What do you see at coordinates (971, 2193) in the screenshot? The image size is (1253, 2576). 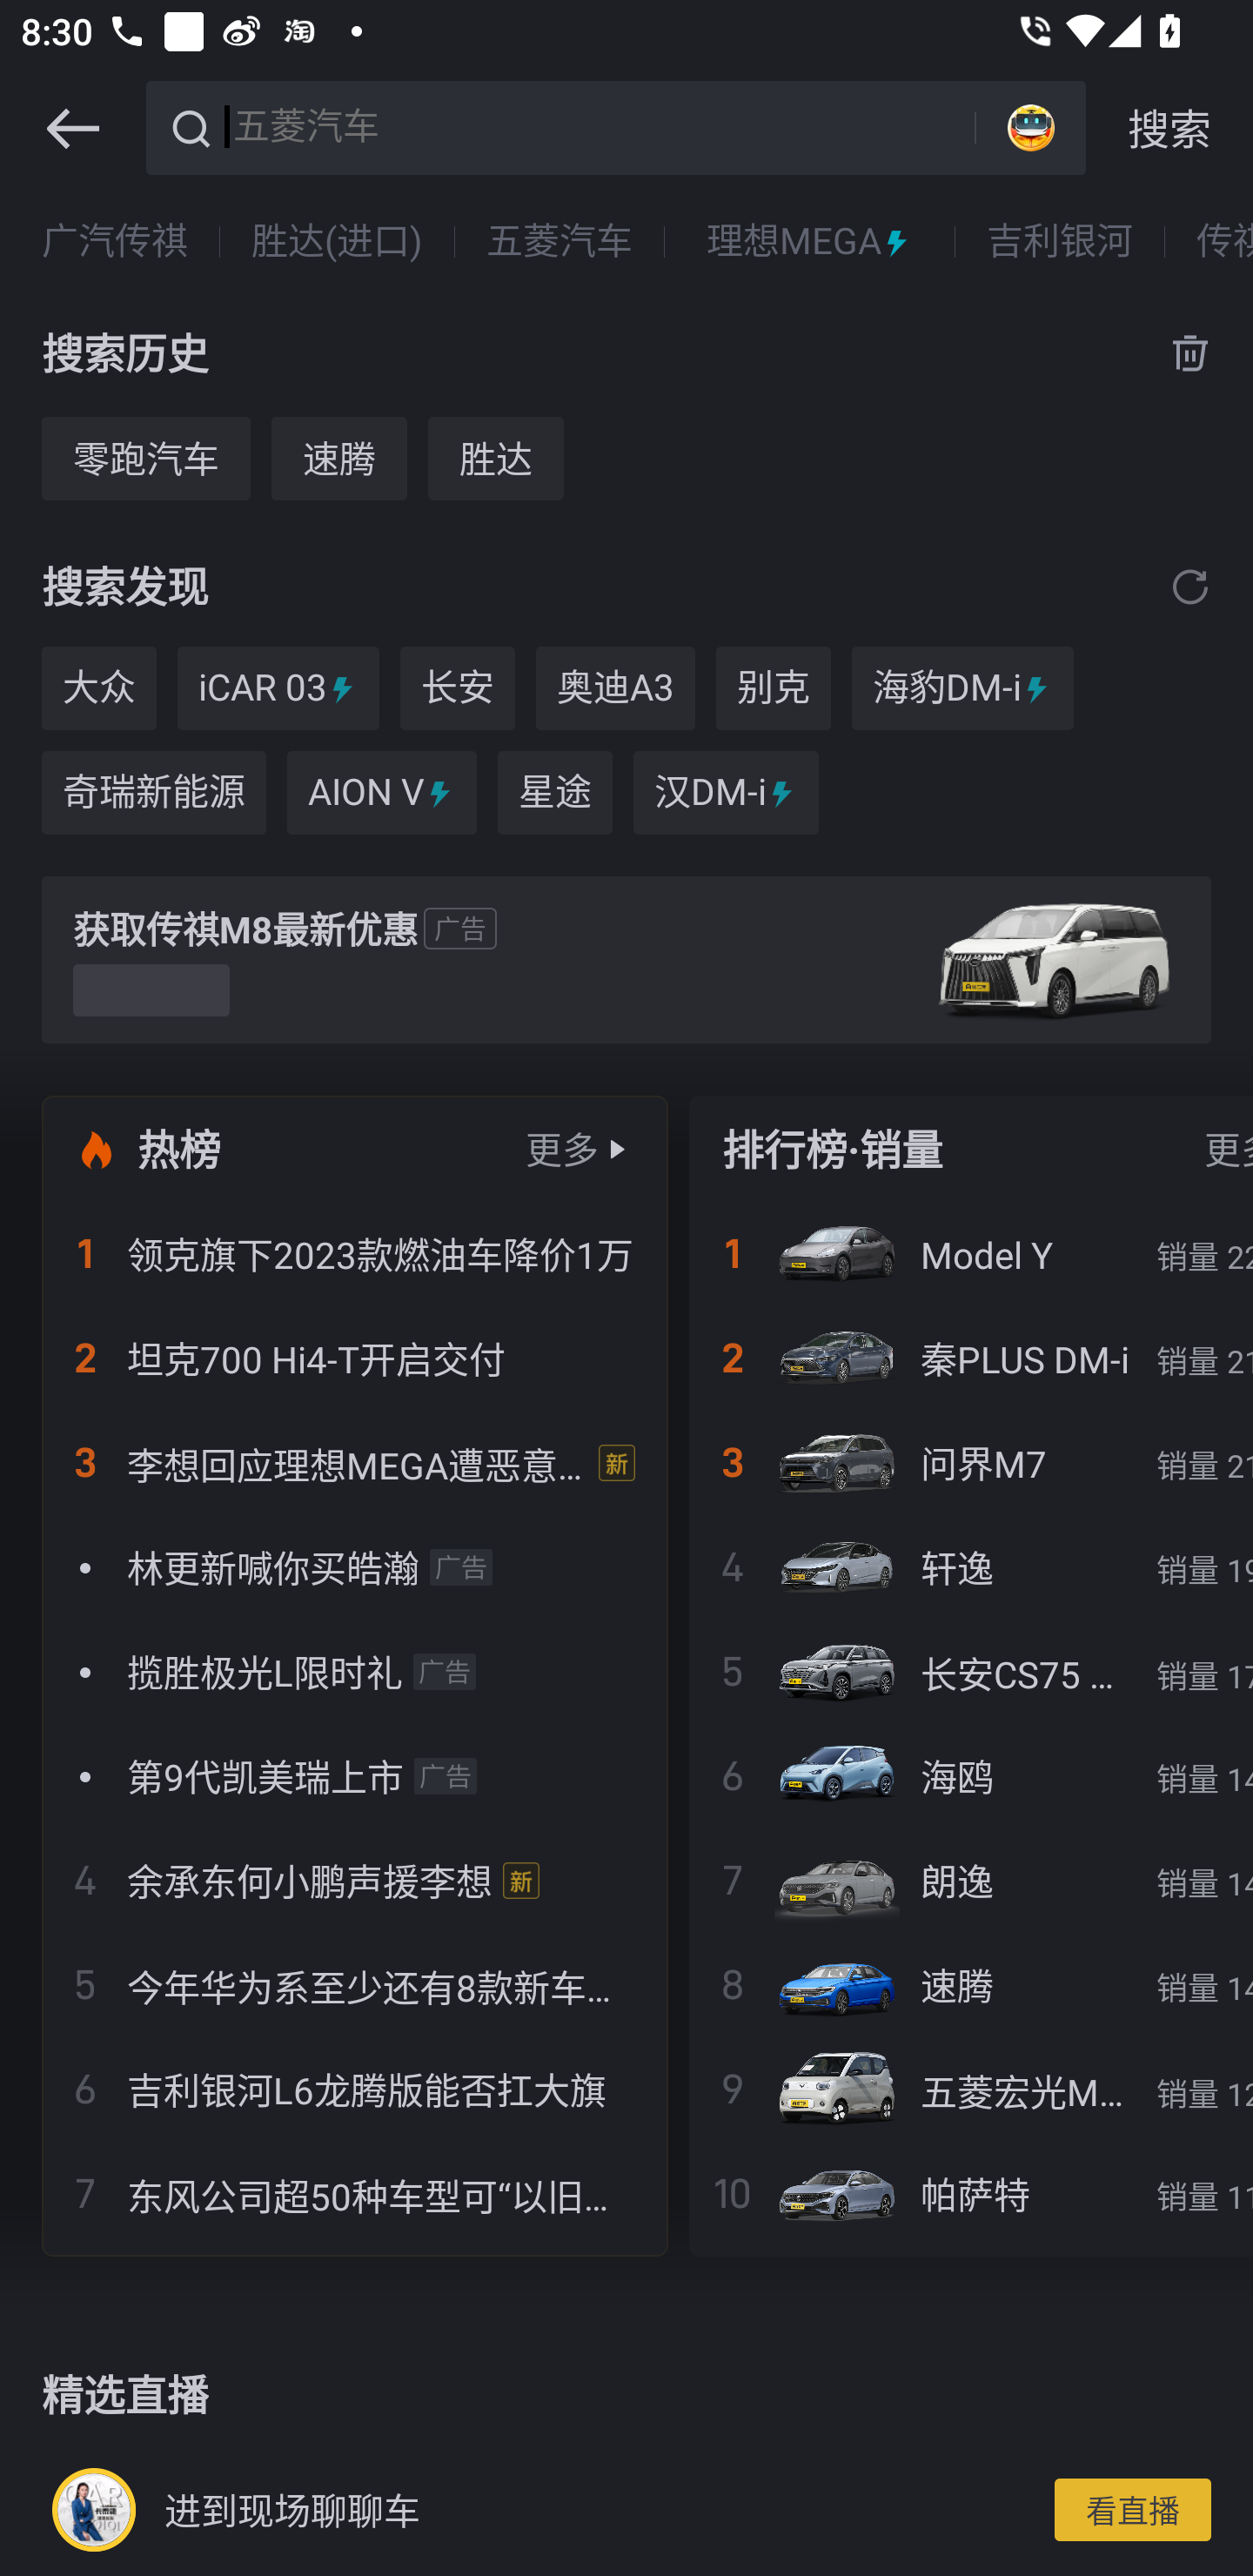 I see `帕萨特 销量 11641` at bounding box center [971, 2193].